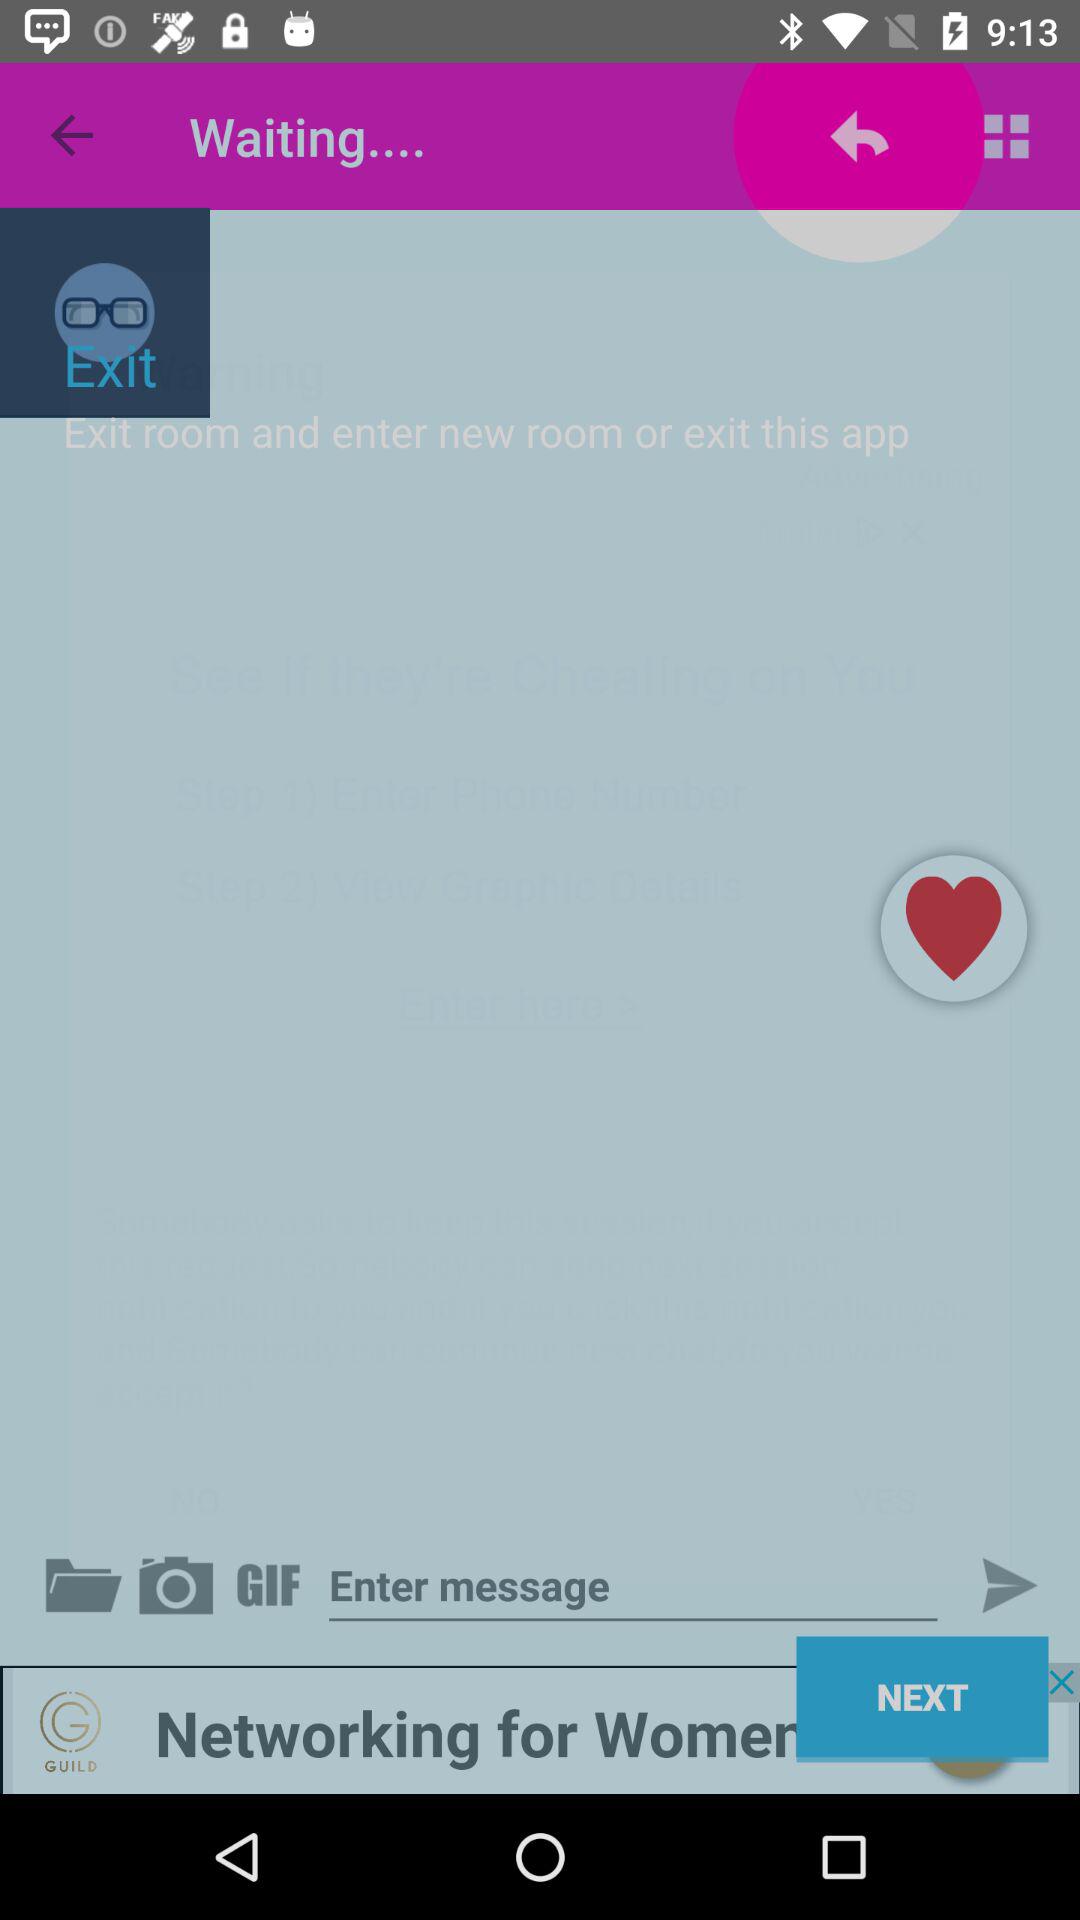 This screenshot has width=1080, height=1920. I want to click on enter the message box, so click(633, 1586).